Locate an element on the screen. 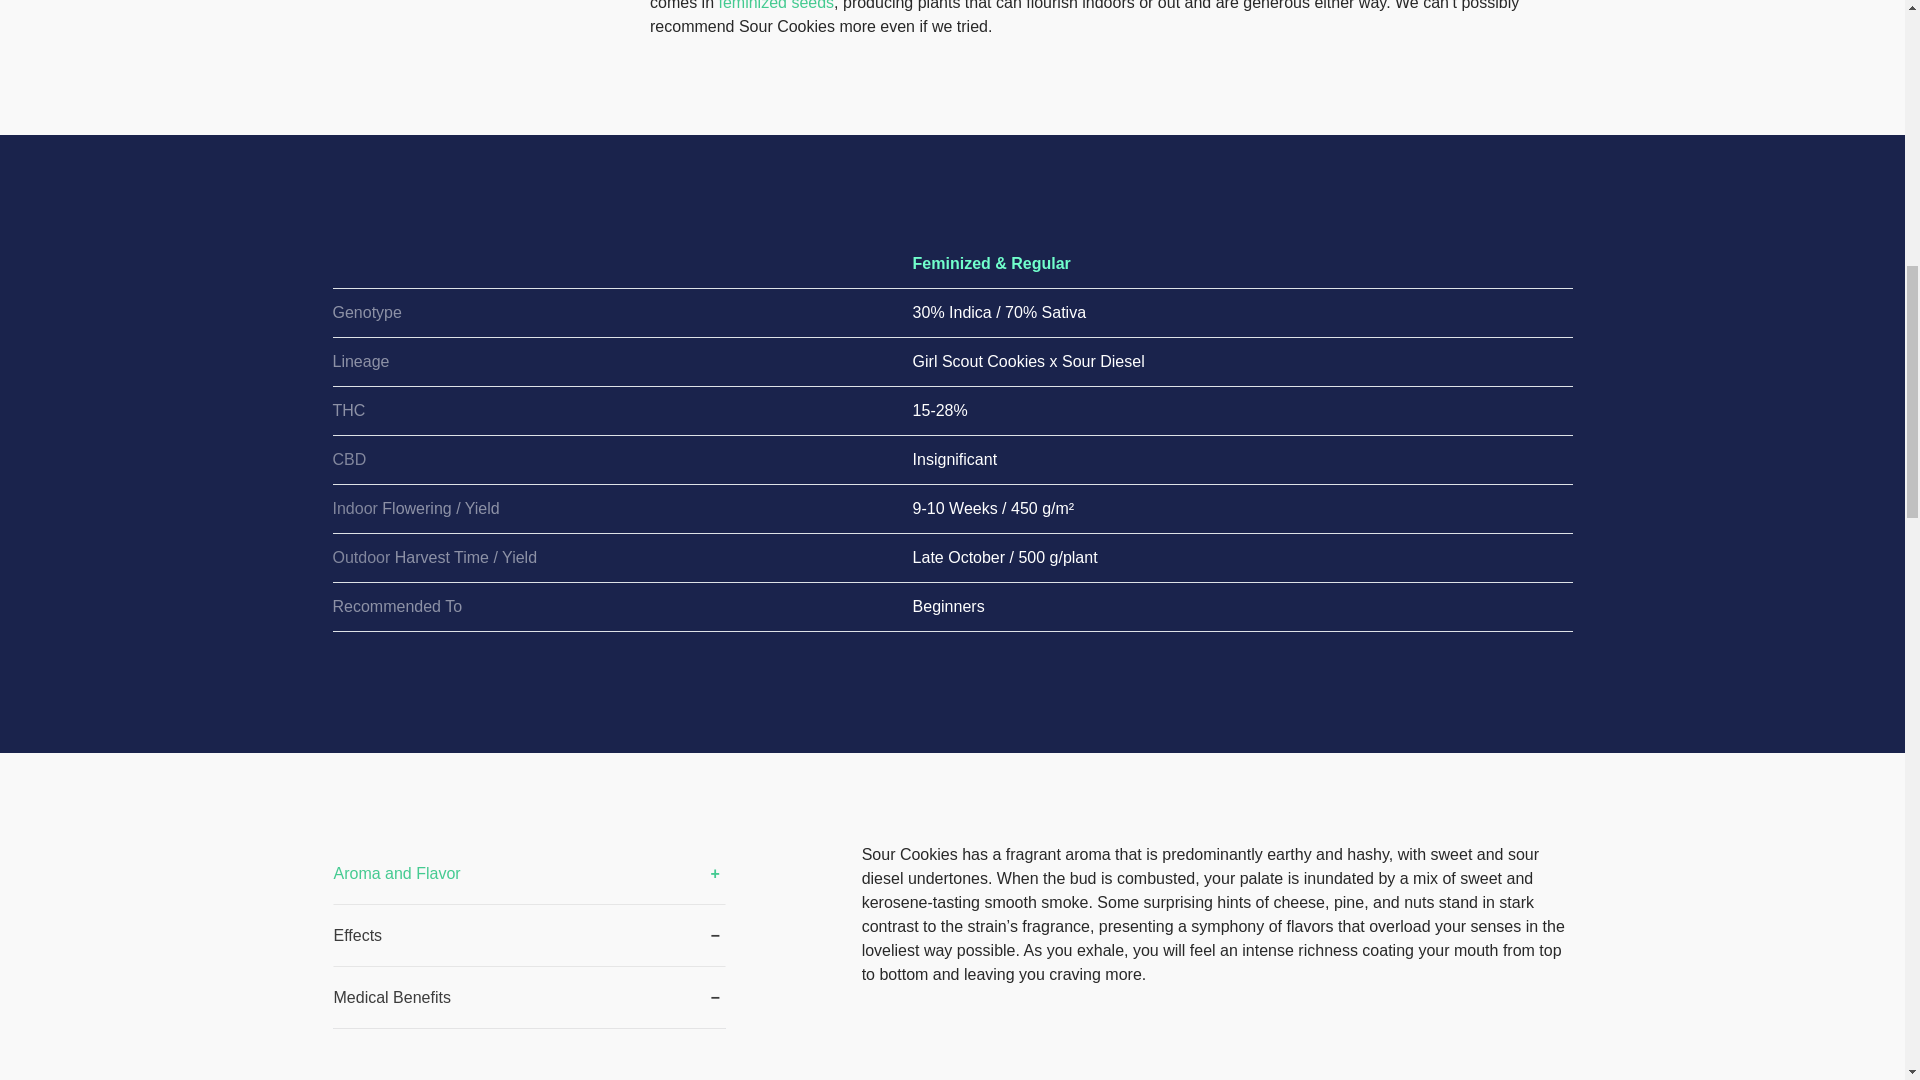 This screenshot has width=1920, height=1080. Indoor is located at coordinates (354, 508).